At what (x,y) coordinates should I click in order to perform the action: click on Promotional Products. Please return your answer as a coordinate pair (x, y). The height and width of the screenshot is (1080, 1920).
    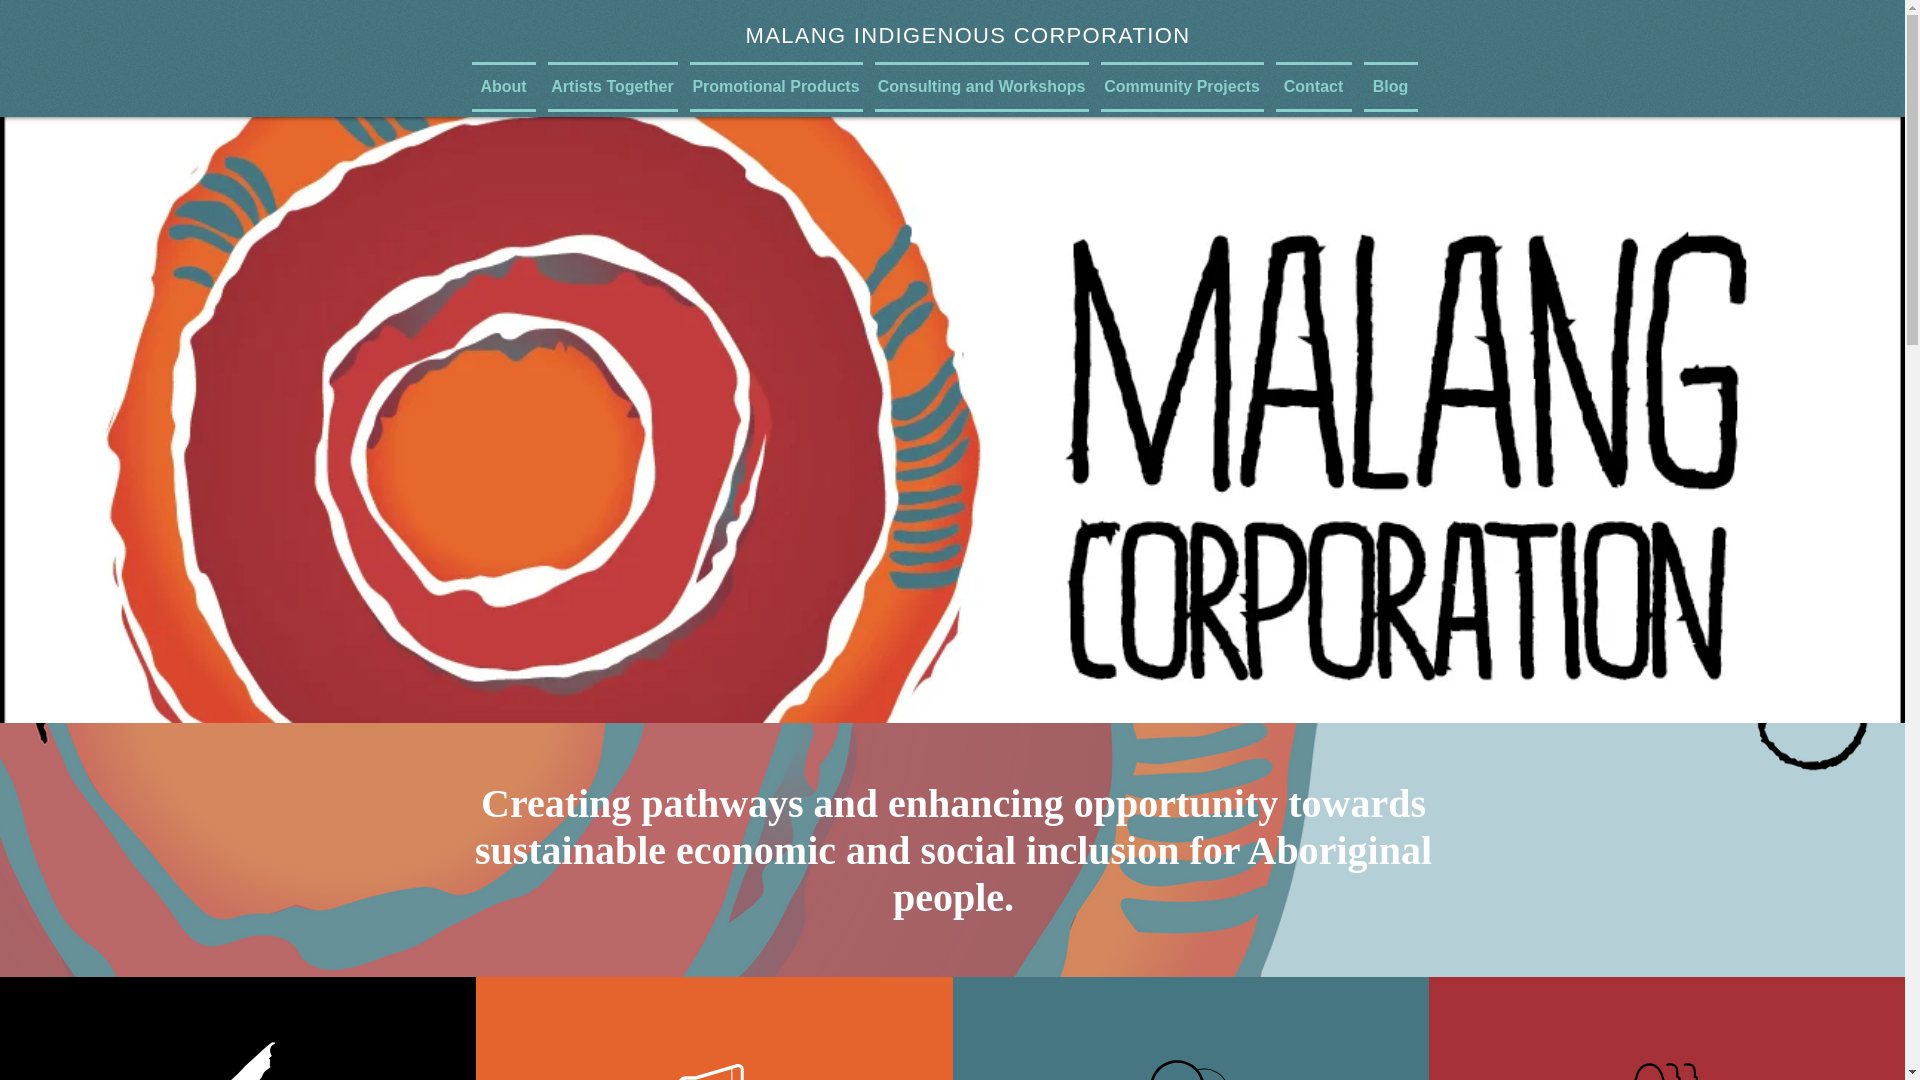
    Looking at the image, I should click on (776, 86).